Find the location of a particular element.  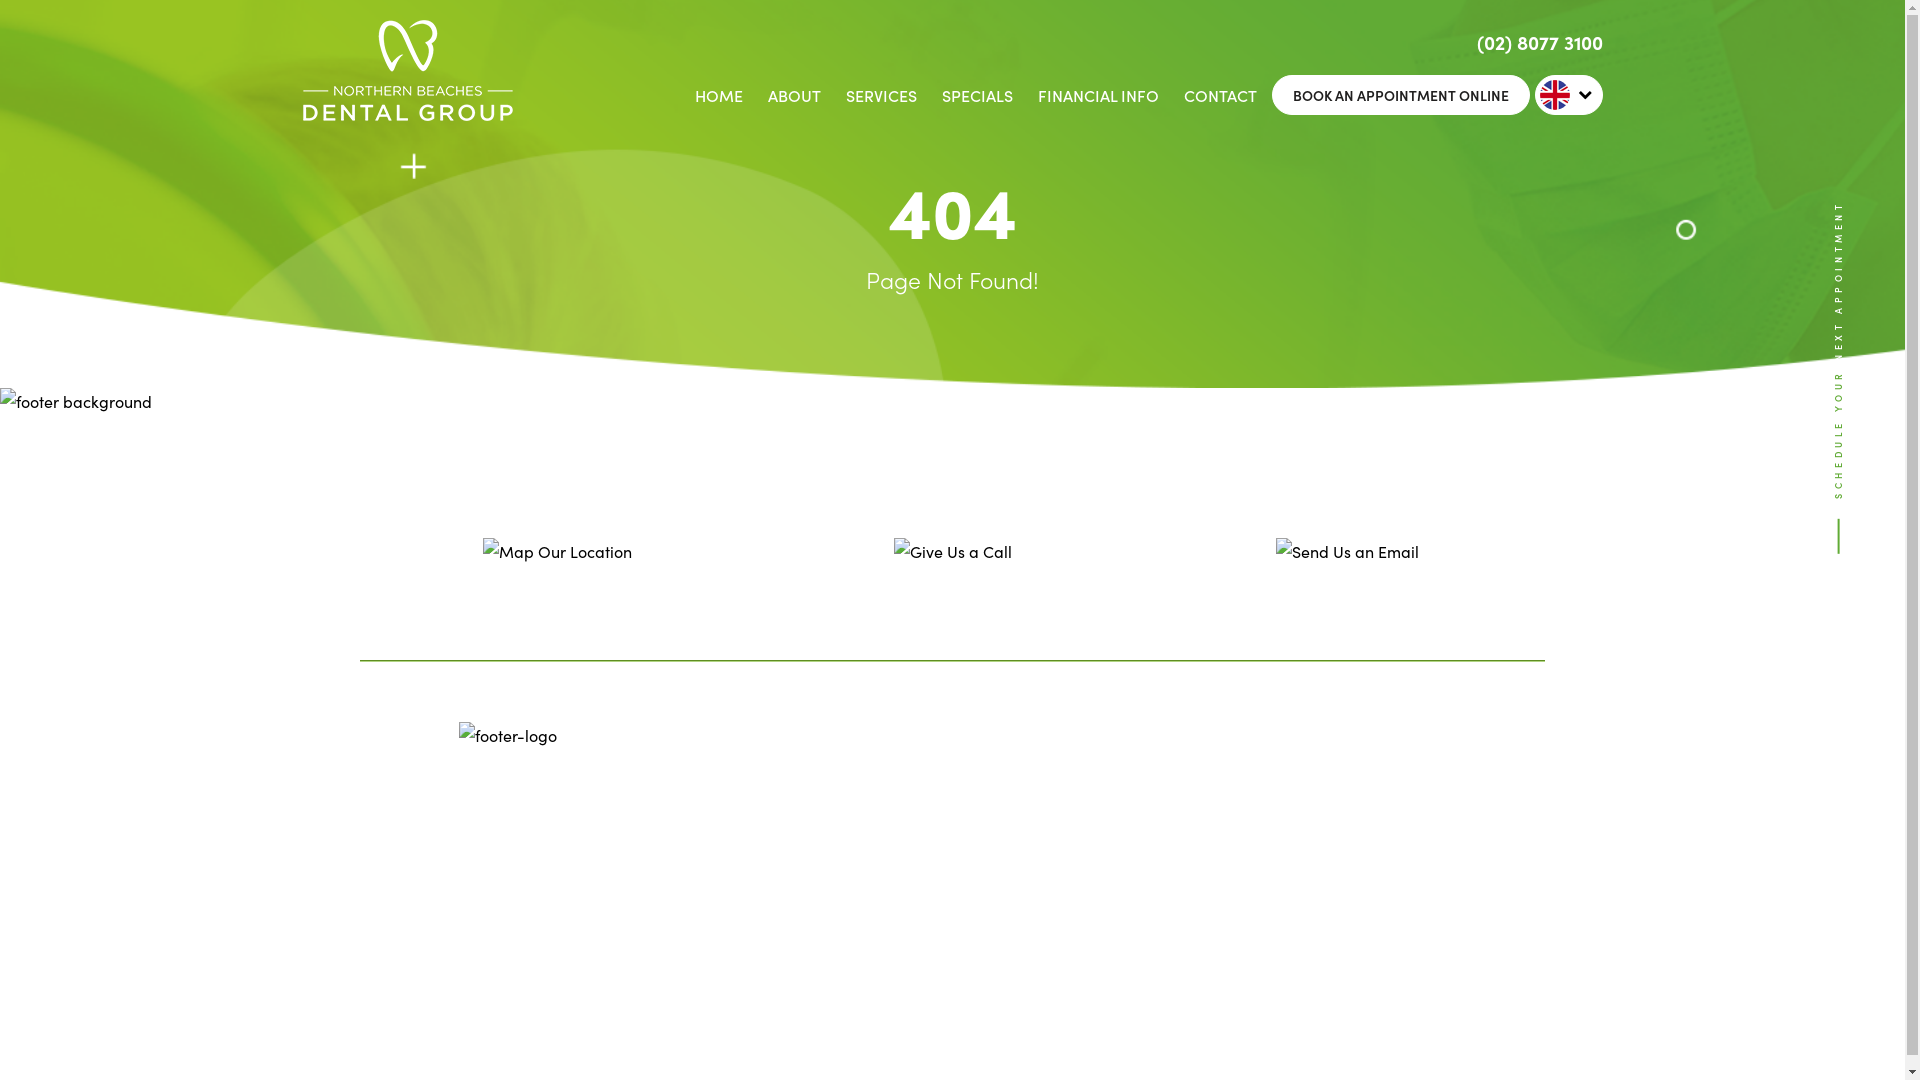

(02) 8077 3100 is located at coordinates (1062, 877).